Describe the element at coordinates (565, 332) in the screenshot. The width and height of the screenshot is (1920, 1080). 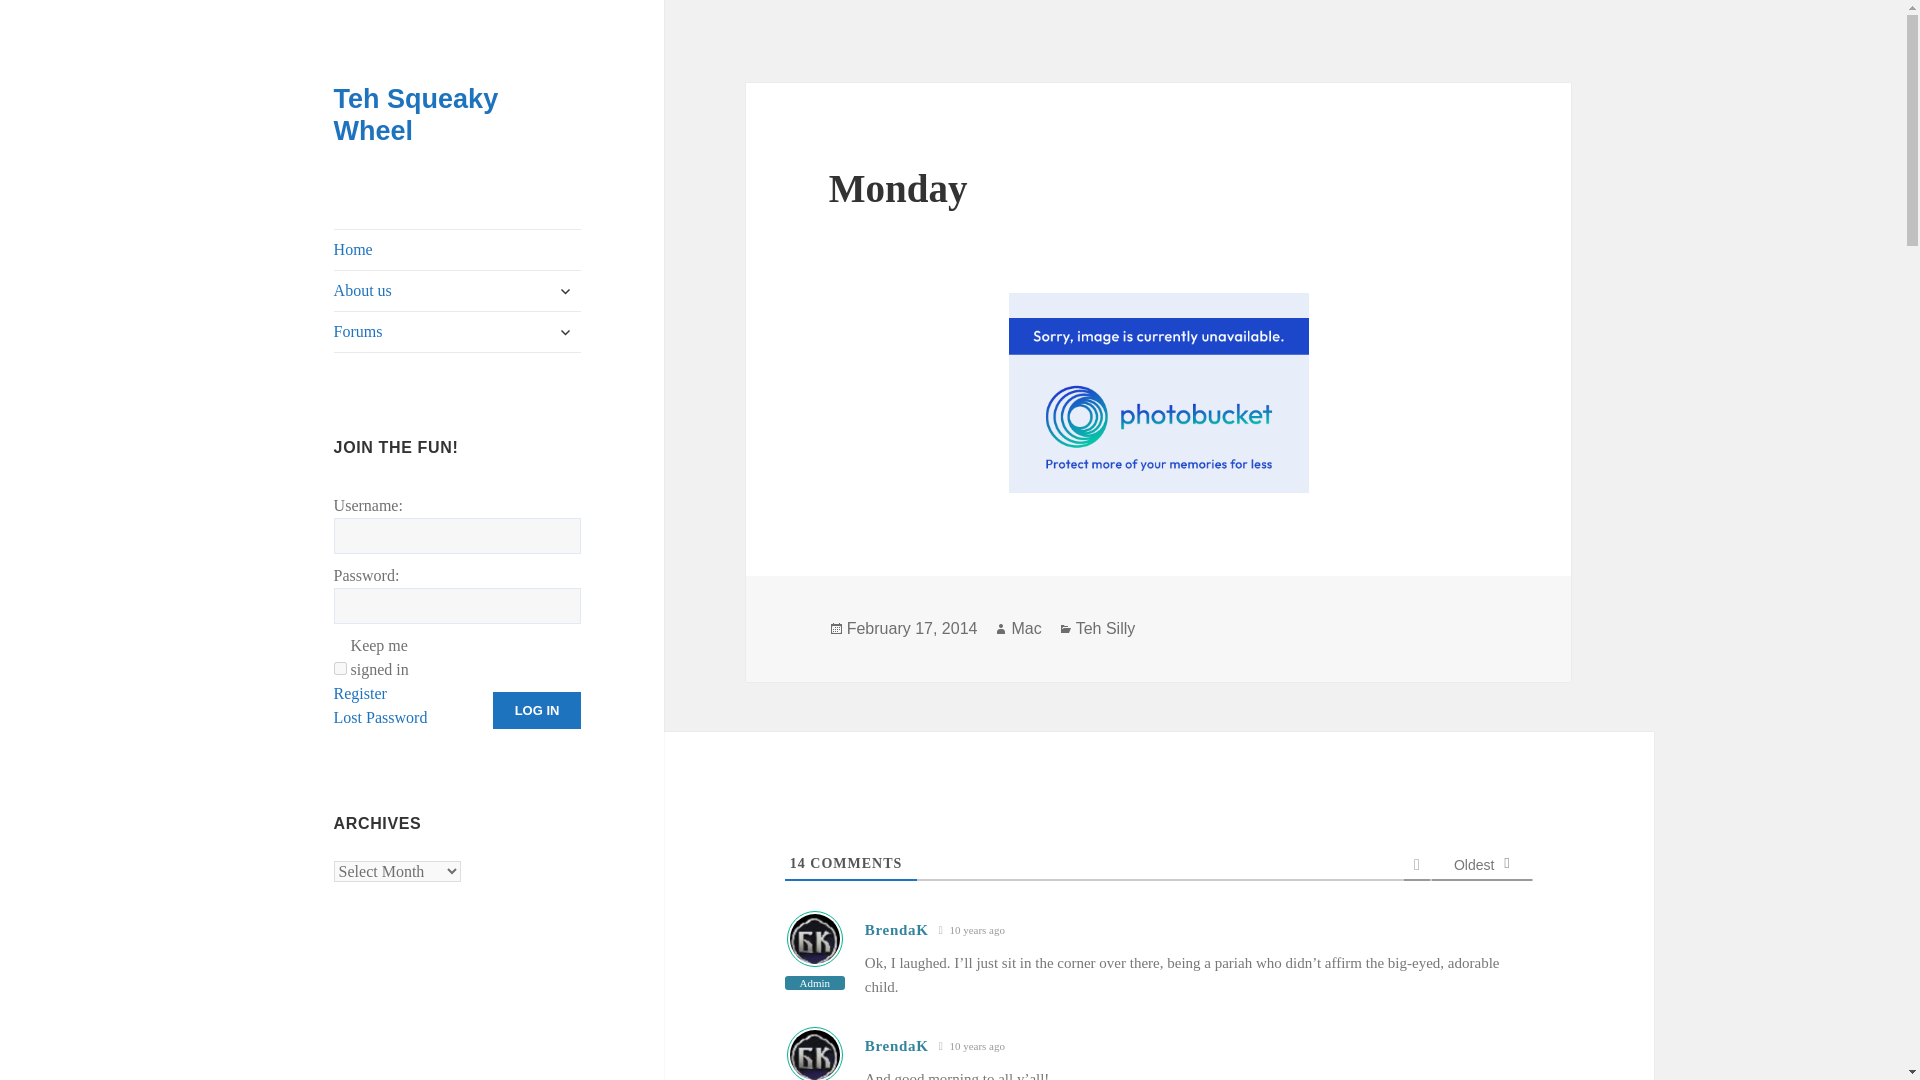
I see `expand child menu` at that location.